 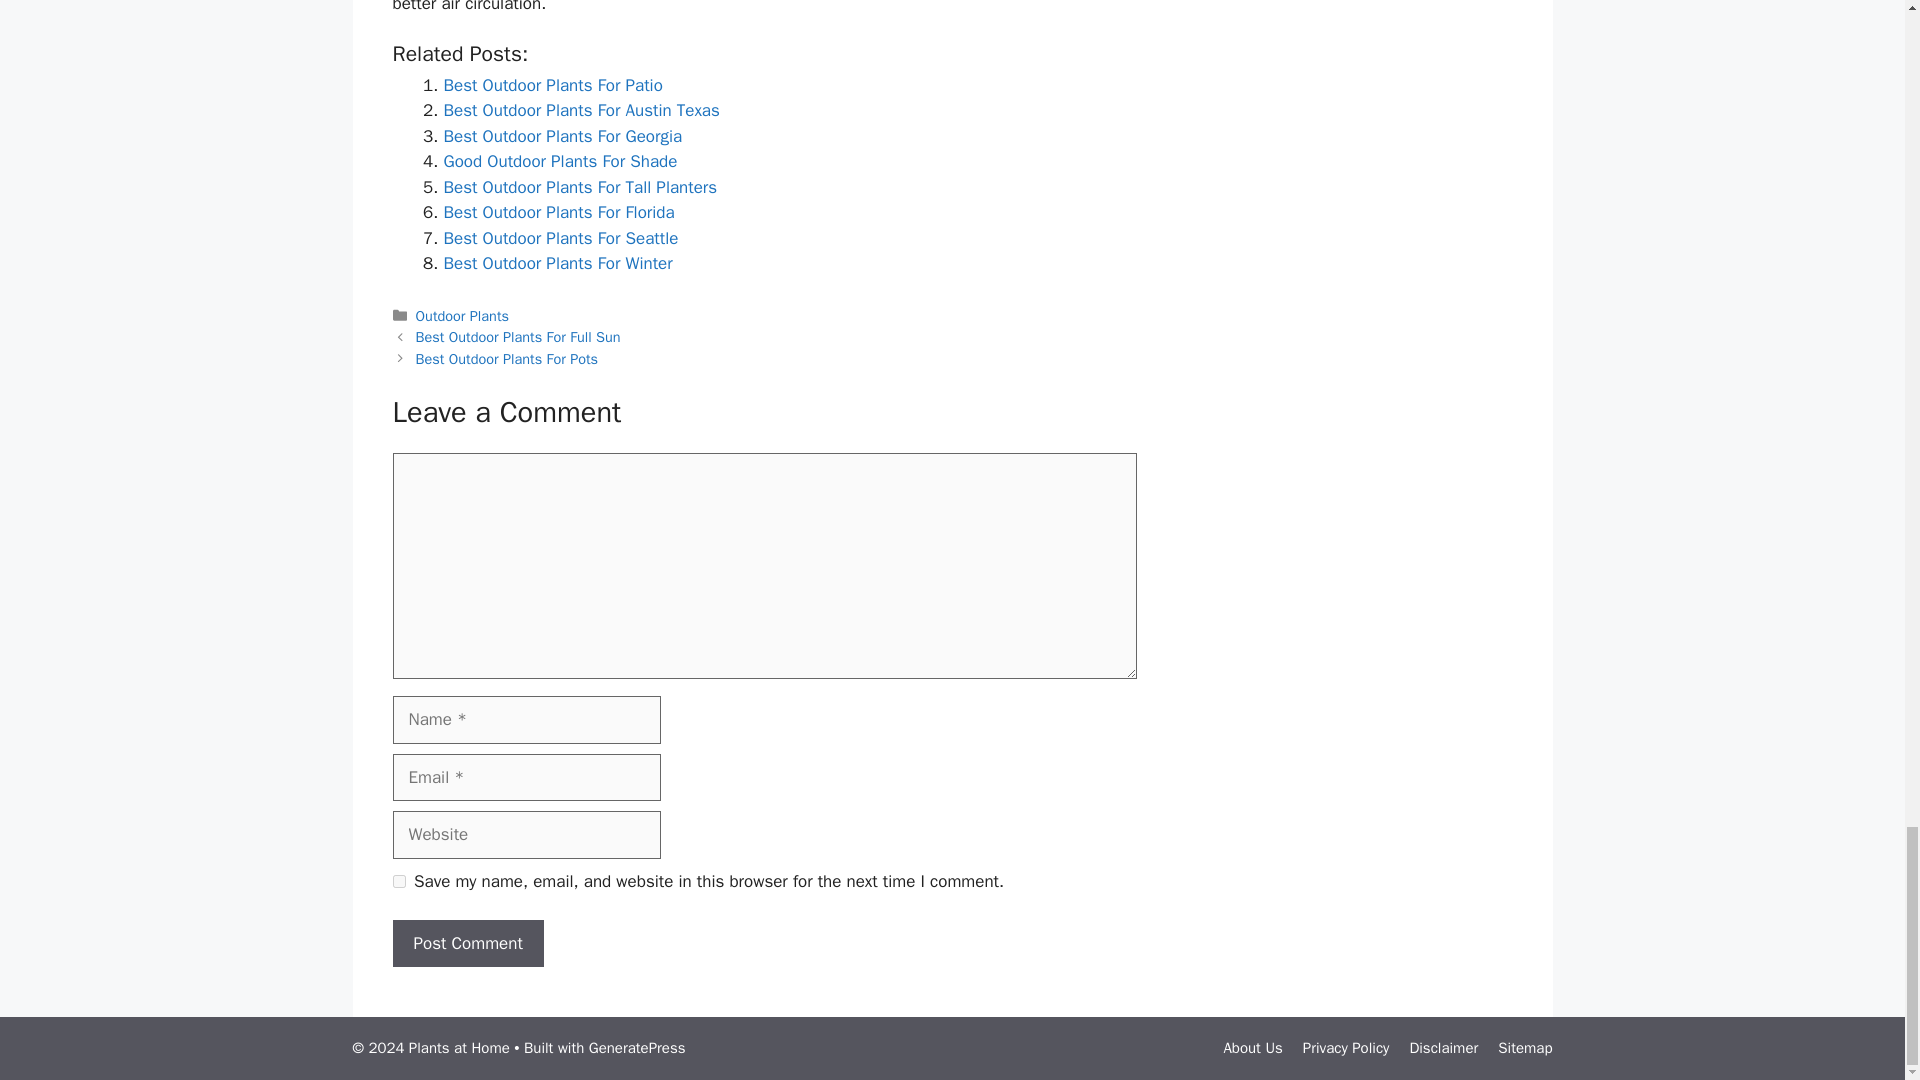 I want to click on yes, so click(x=398, y=880).